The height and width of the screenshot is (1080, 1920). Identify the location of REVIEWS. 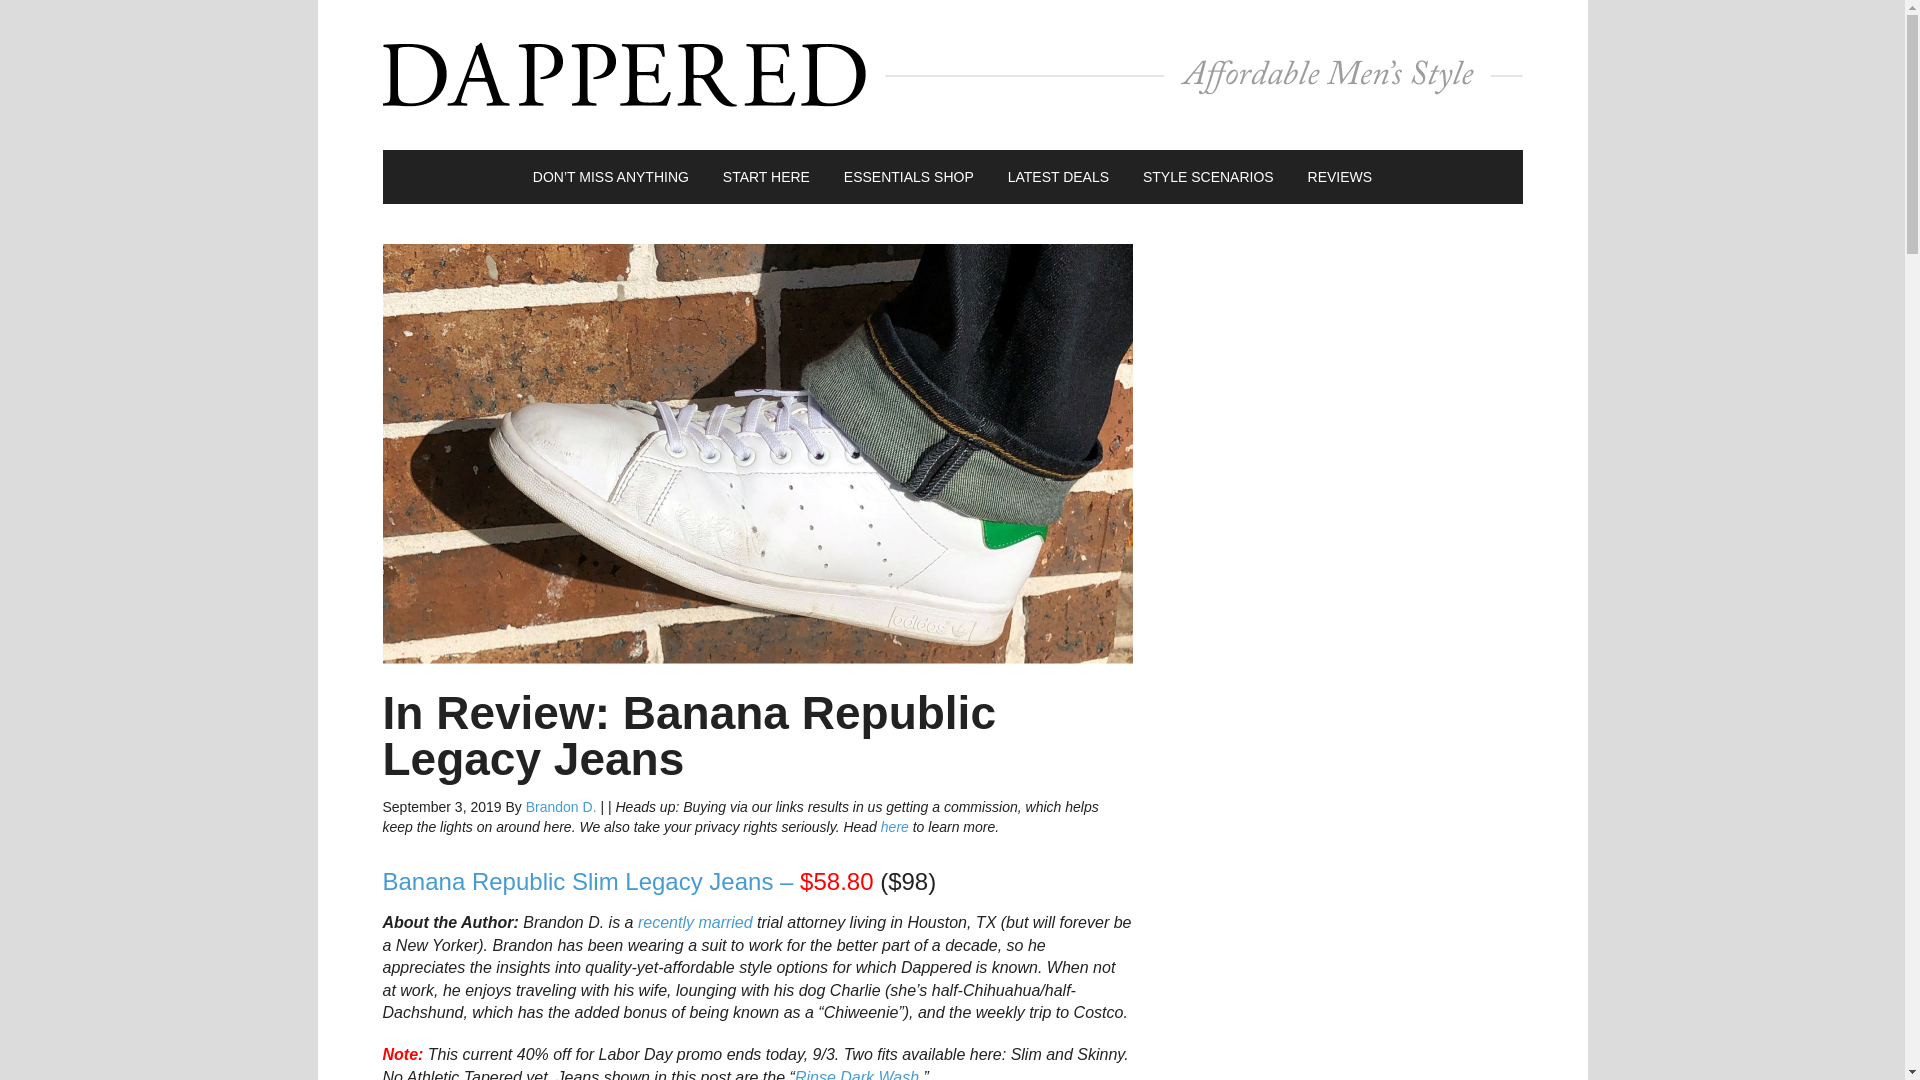
(1340, 177).